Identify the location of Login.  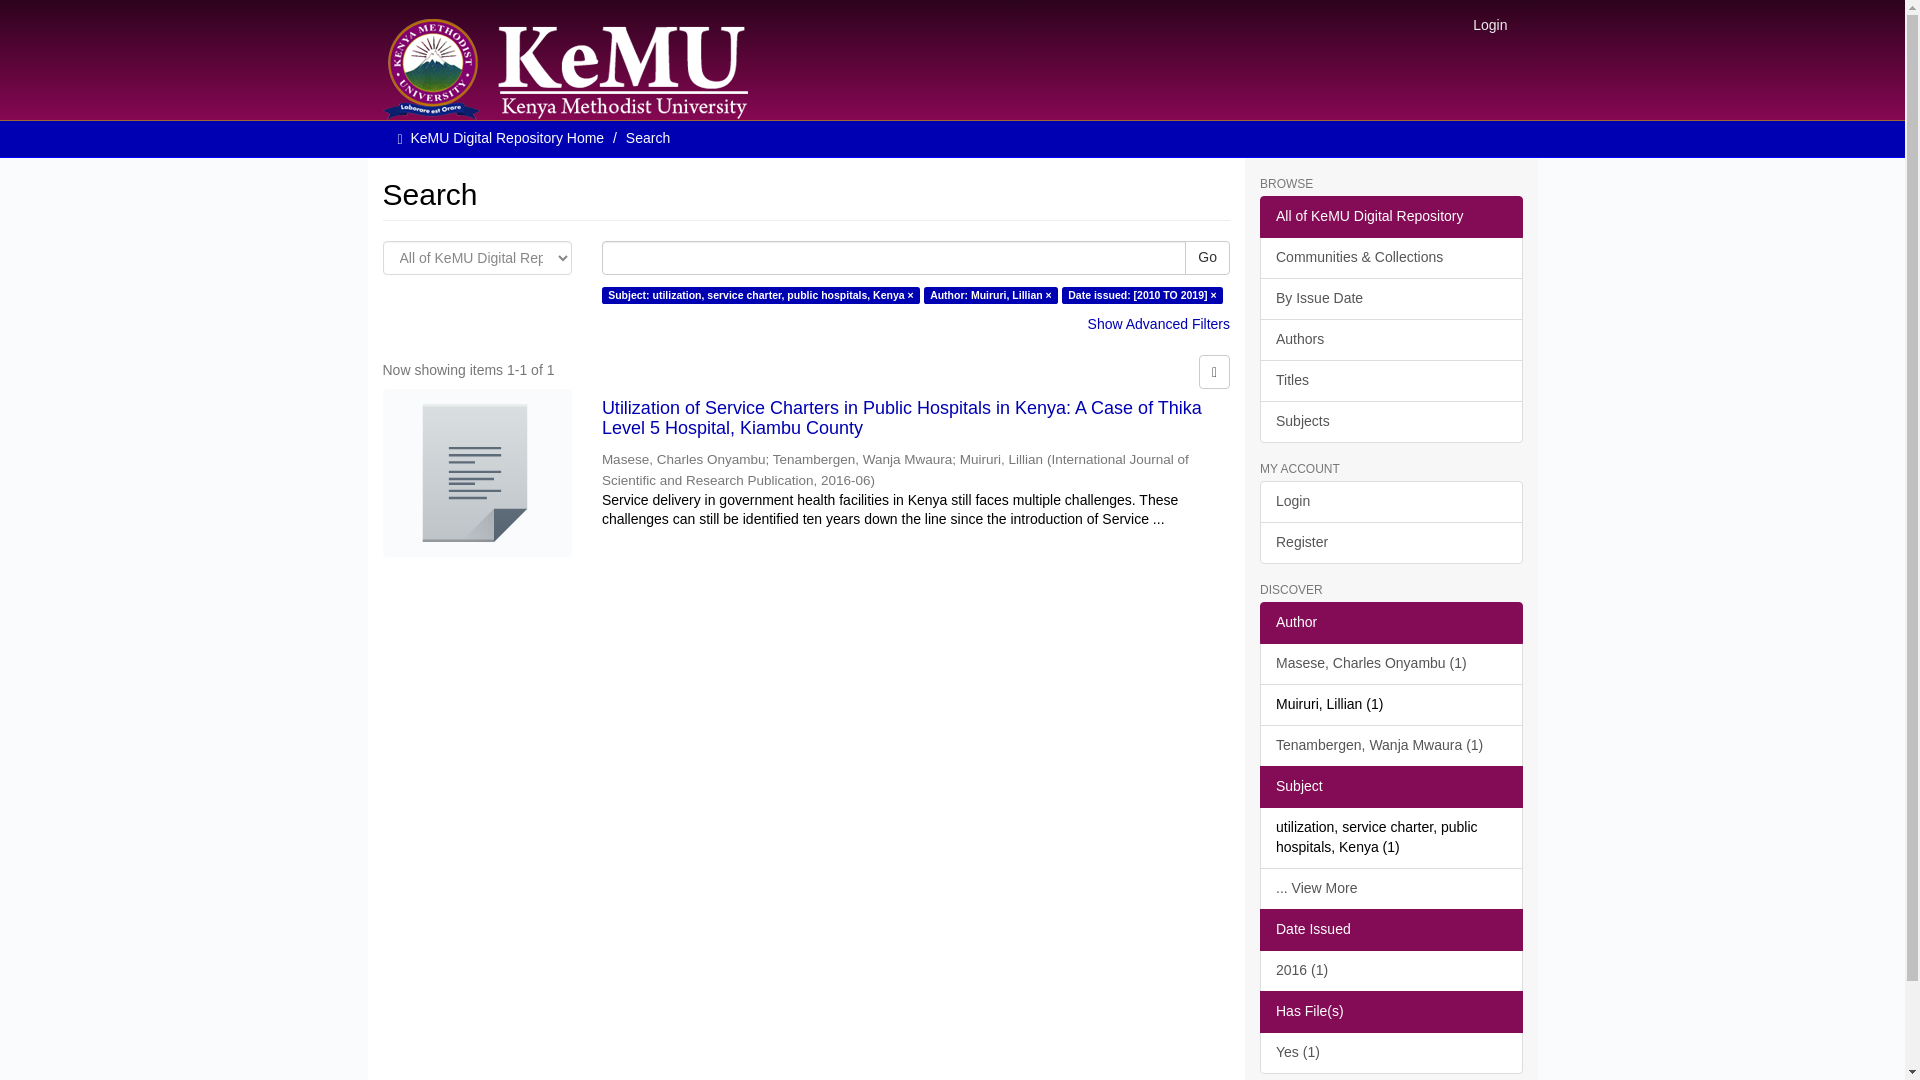
(1490, 24).